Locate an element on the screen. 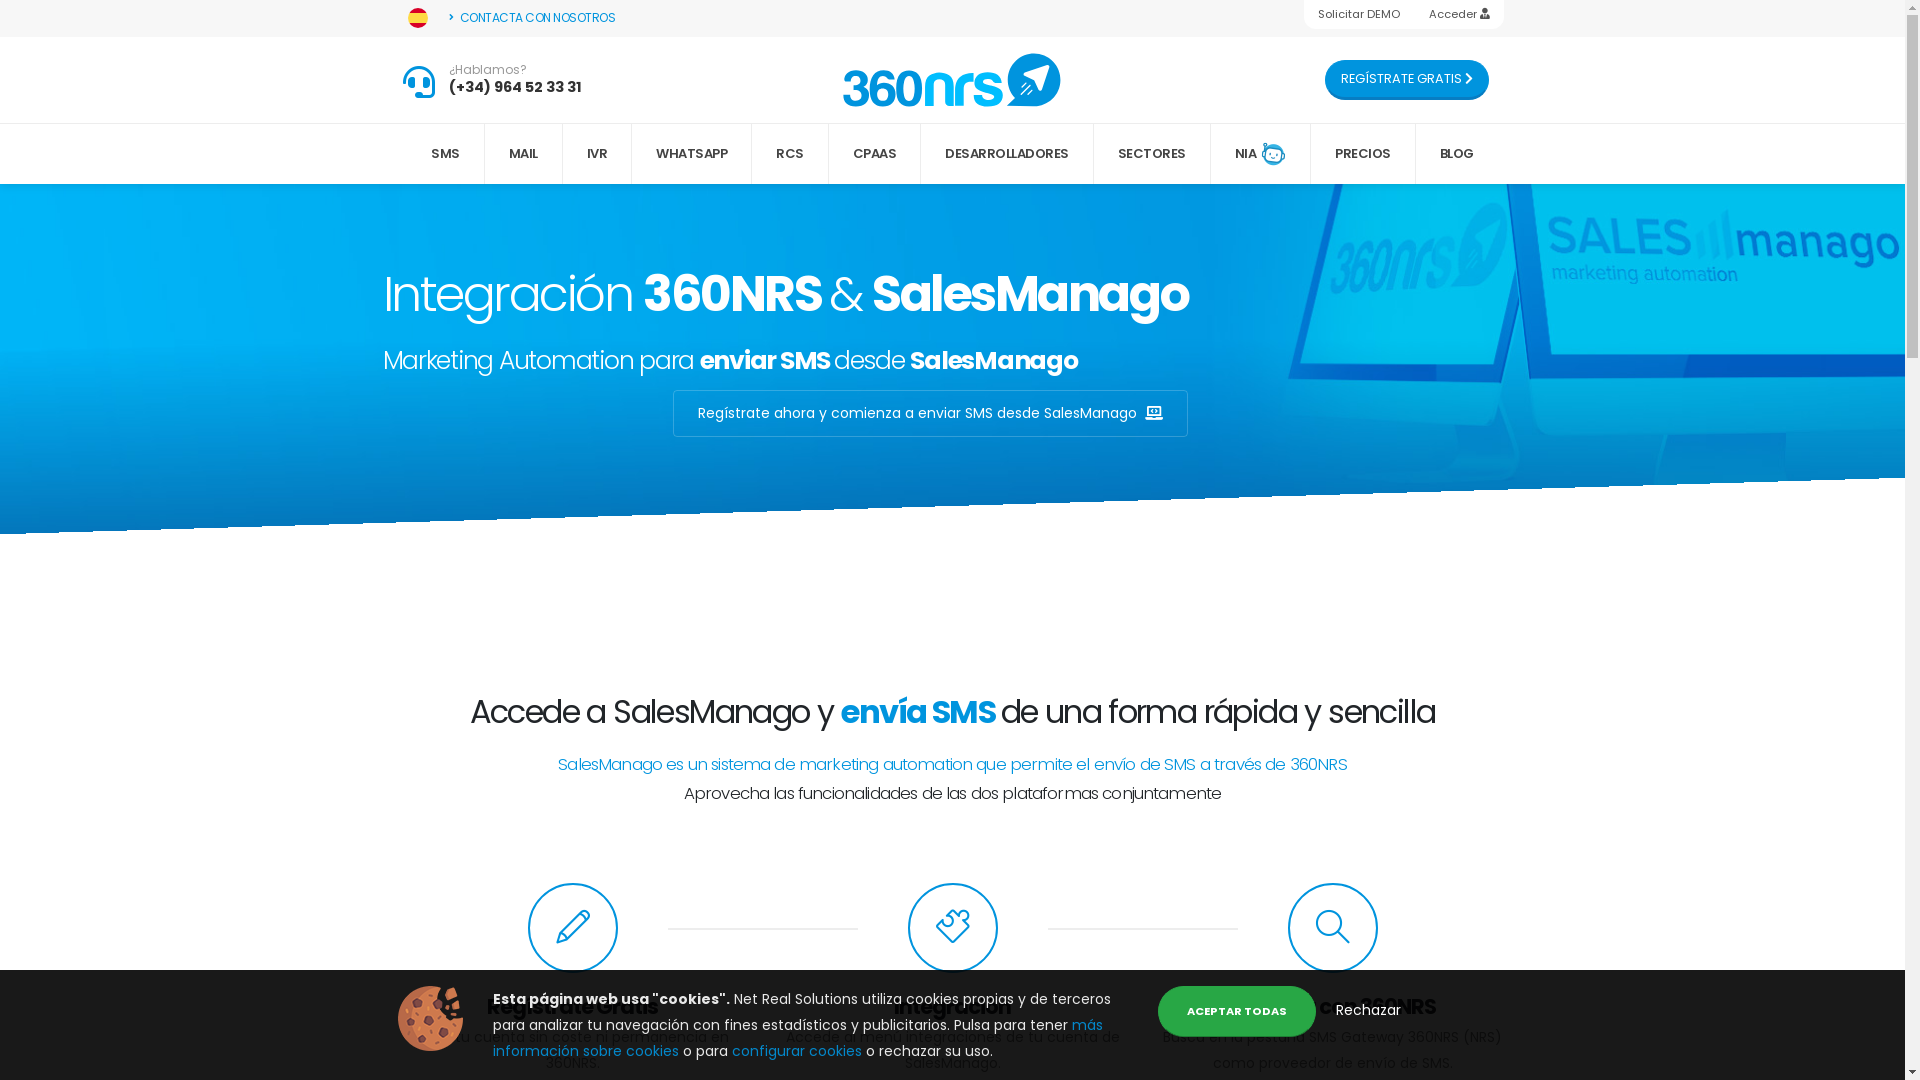  Solicitar DEMO is located at coordinates (1360, 14).